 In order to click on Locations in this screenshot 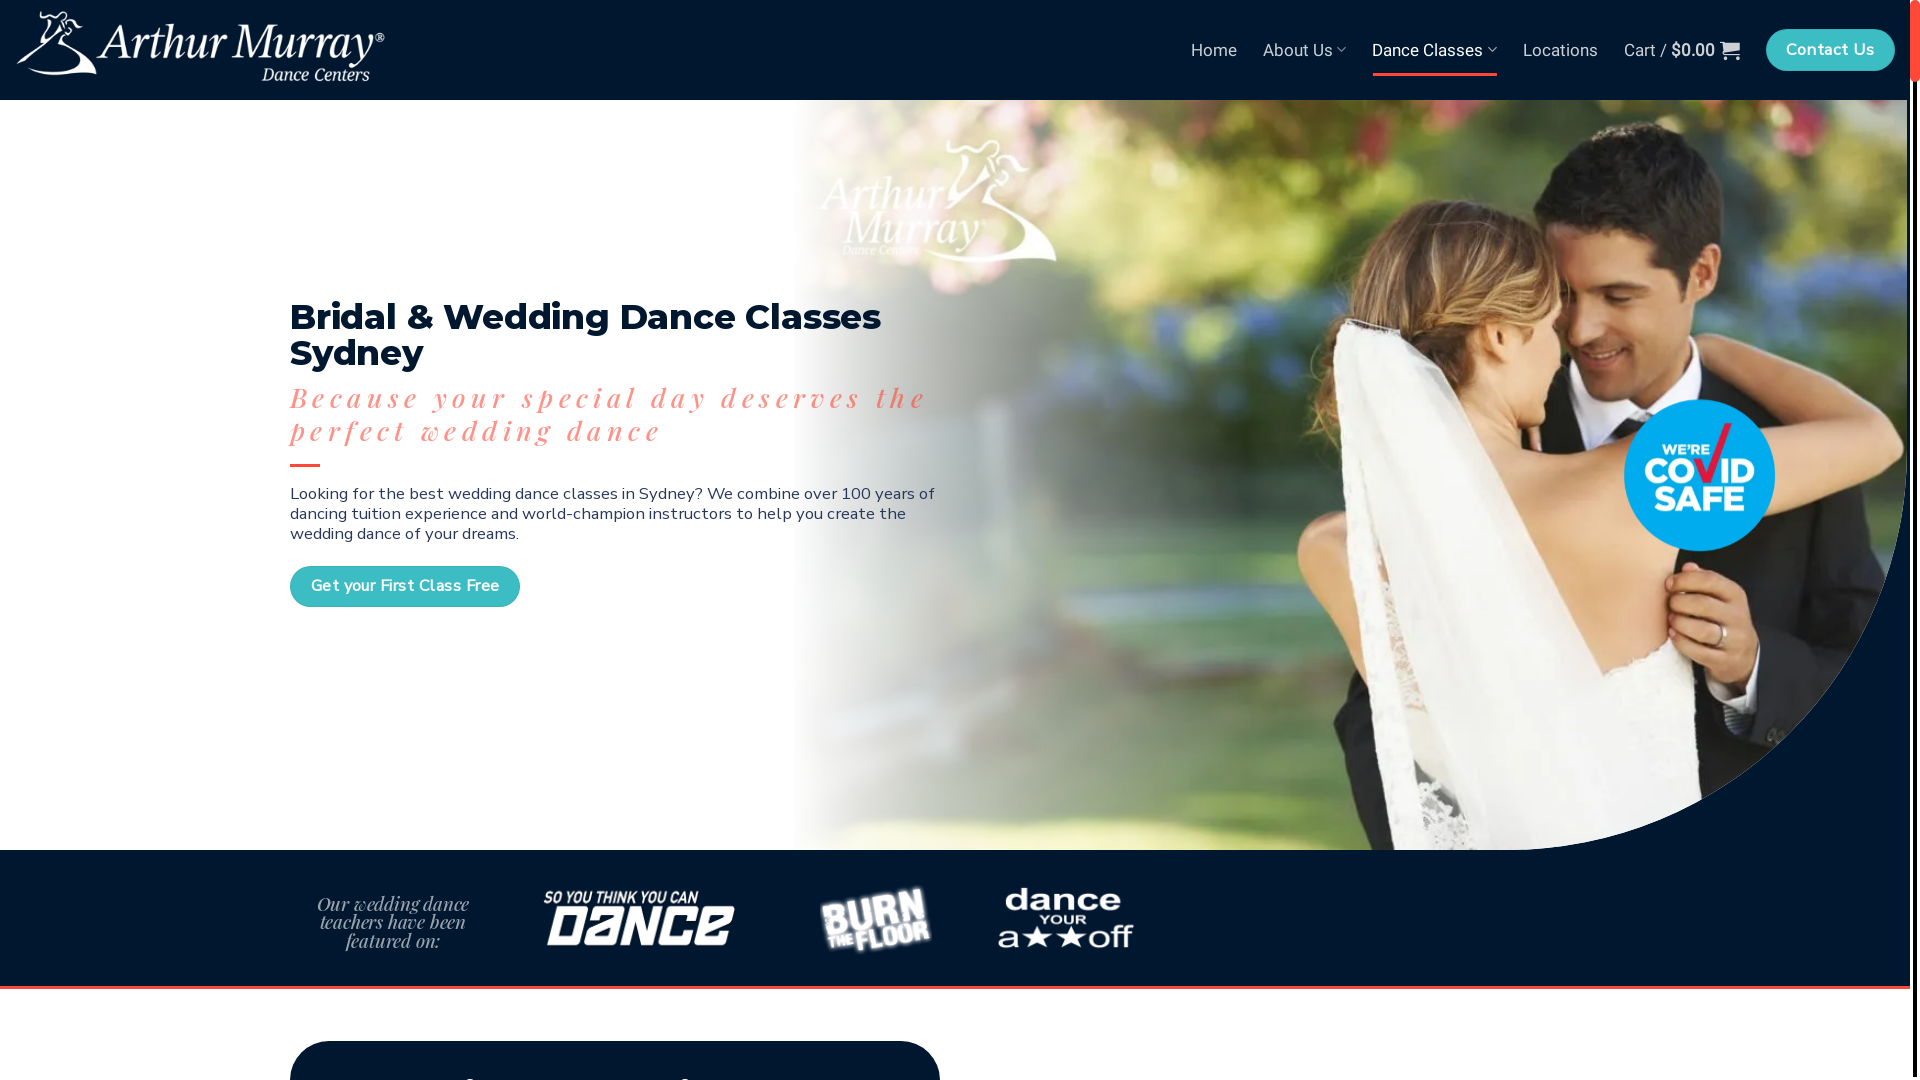, I will do `click(1560, 50)`.